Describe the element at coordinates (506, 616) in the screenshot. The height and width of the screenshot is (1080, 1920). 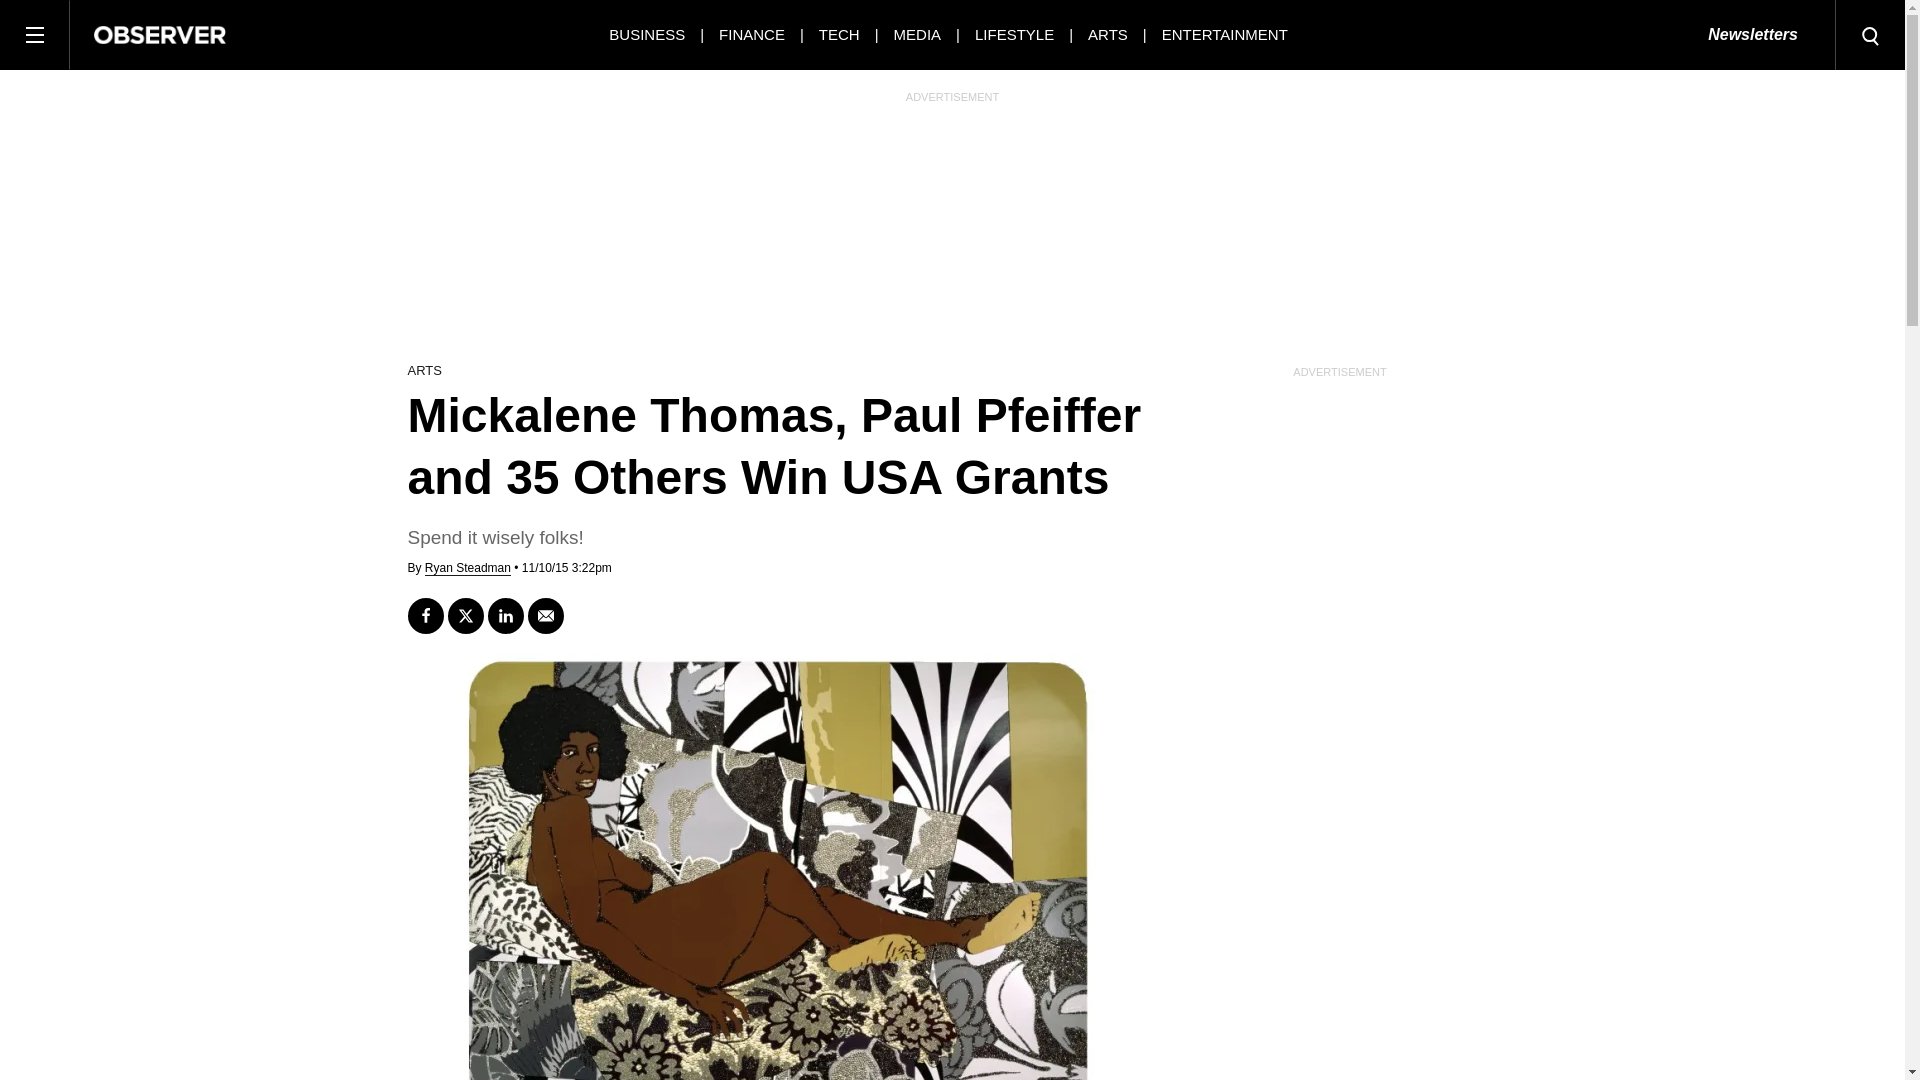
I see `Share on LinkedIn` at that location.